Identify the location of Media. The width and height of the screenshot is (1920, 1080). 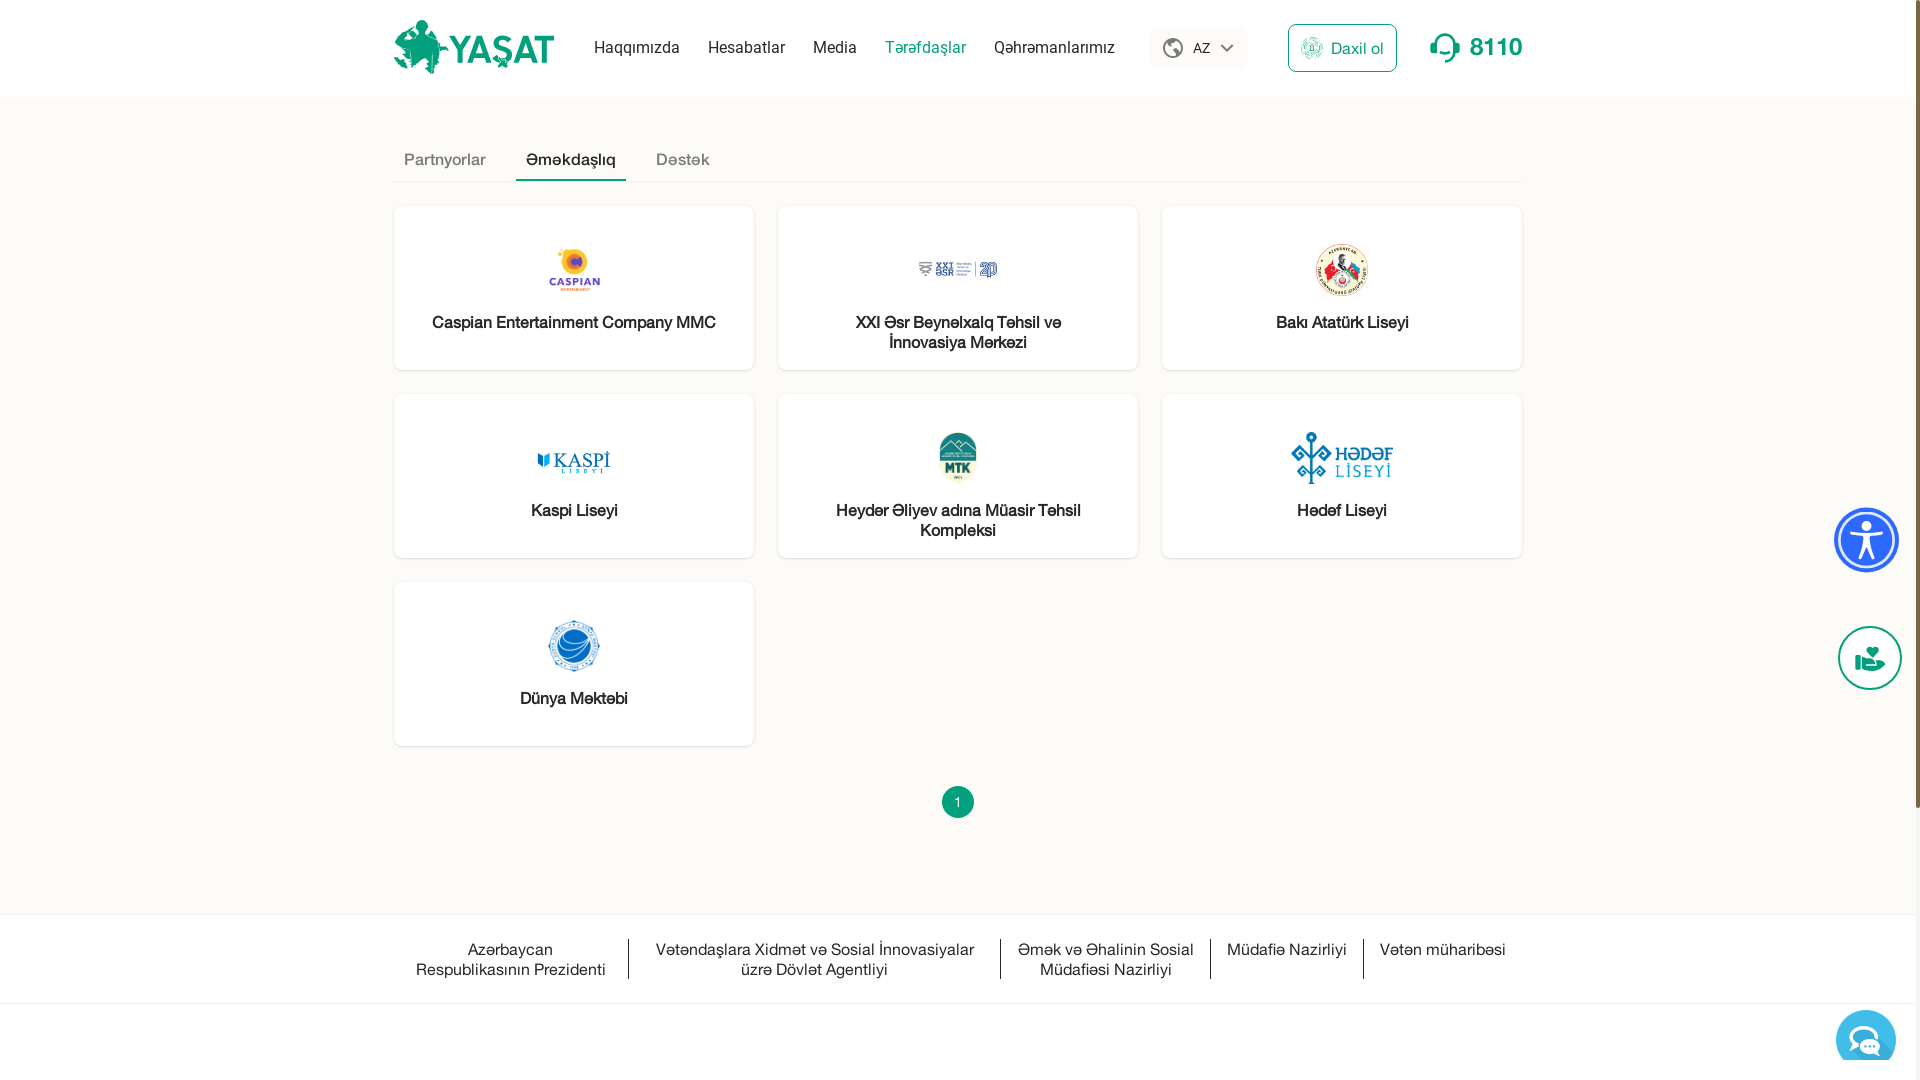
(835, 48).